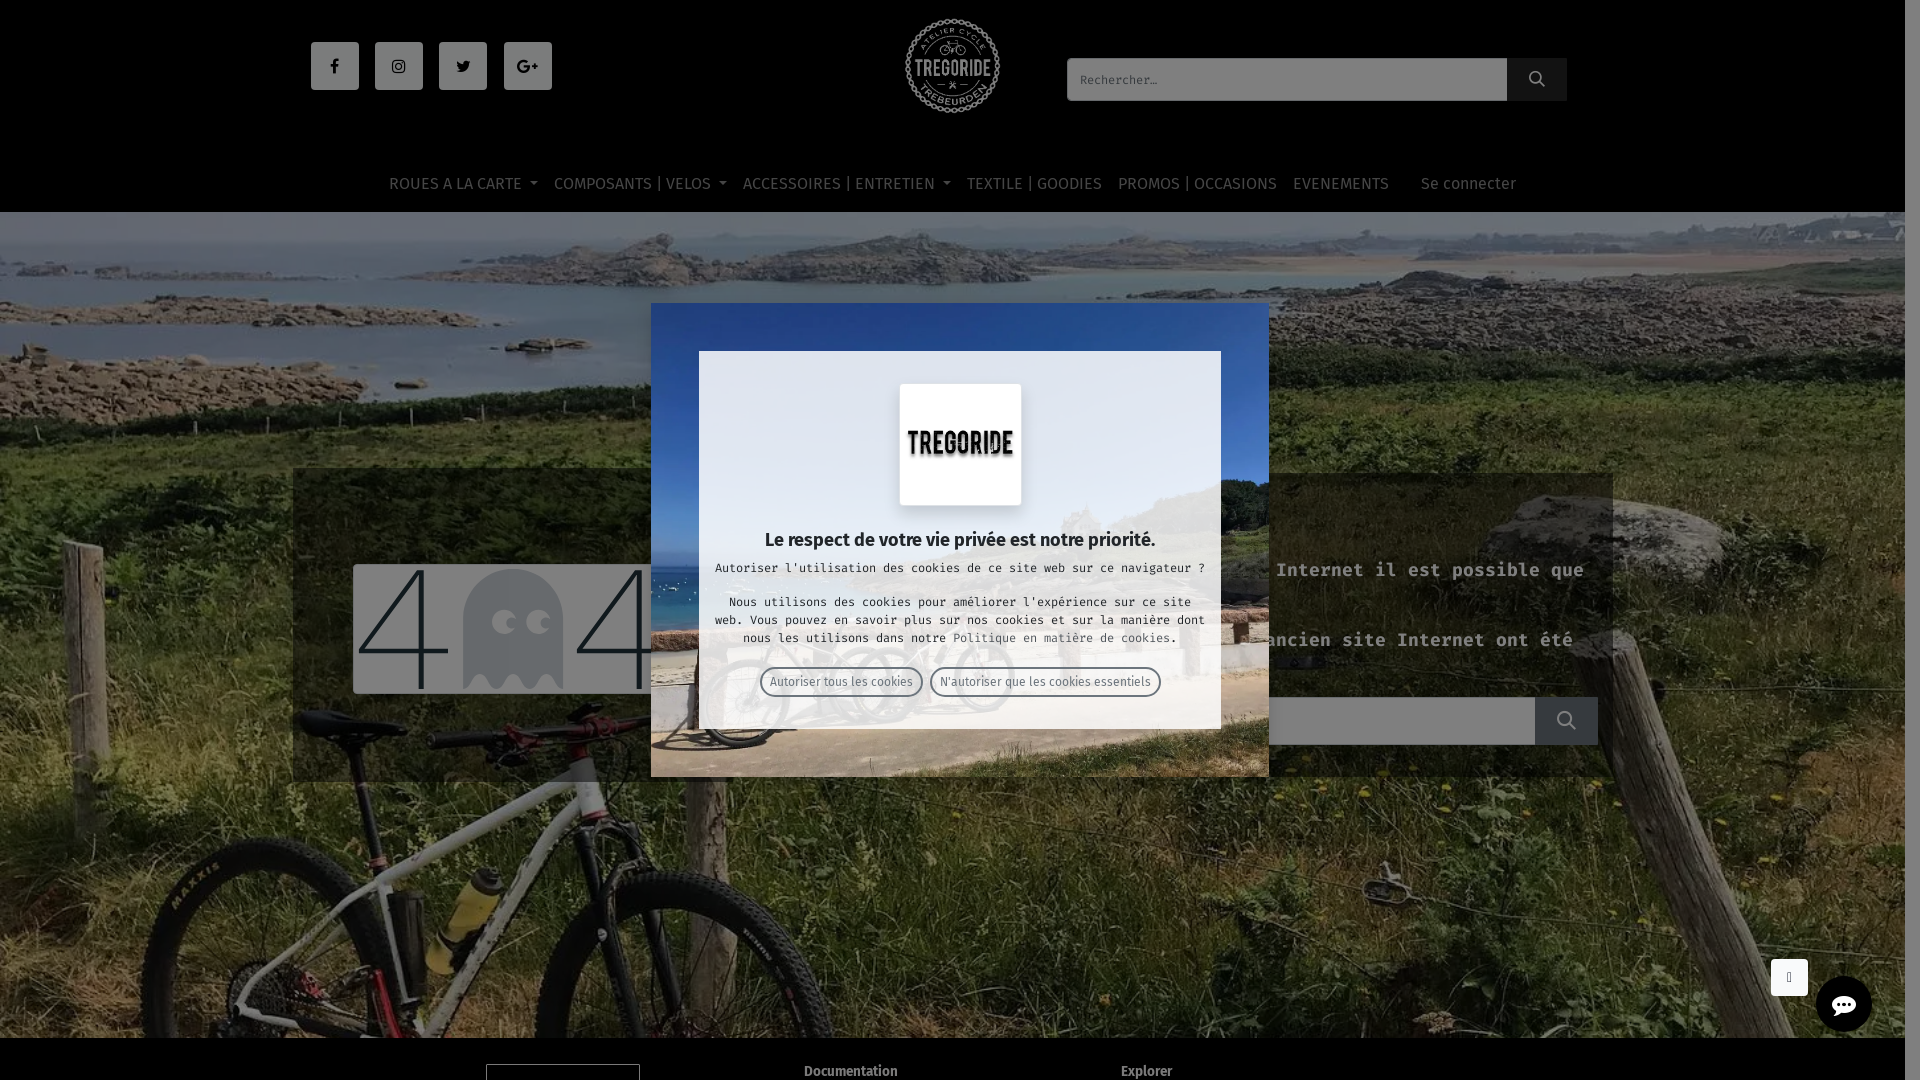 The width and height of the screenshot is (1920, 1080). What do you see at coordinates (1198, 184) in the screenshot?
I see `PROMOS | OCCASIONS` at bounding box center [1198, 184].